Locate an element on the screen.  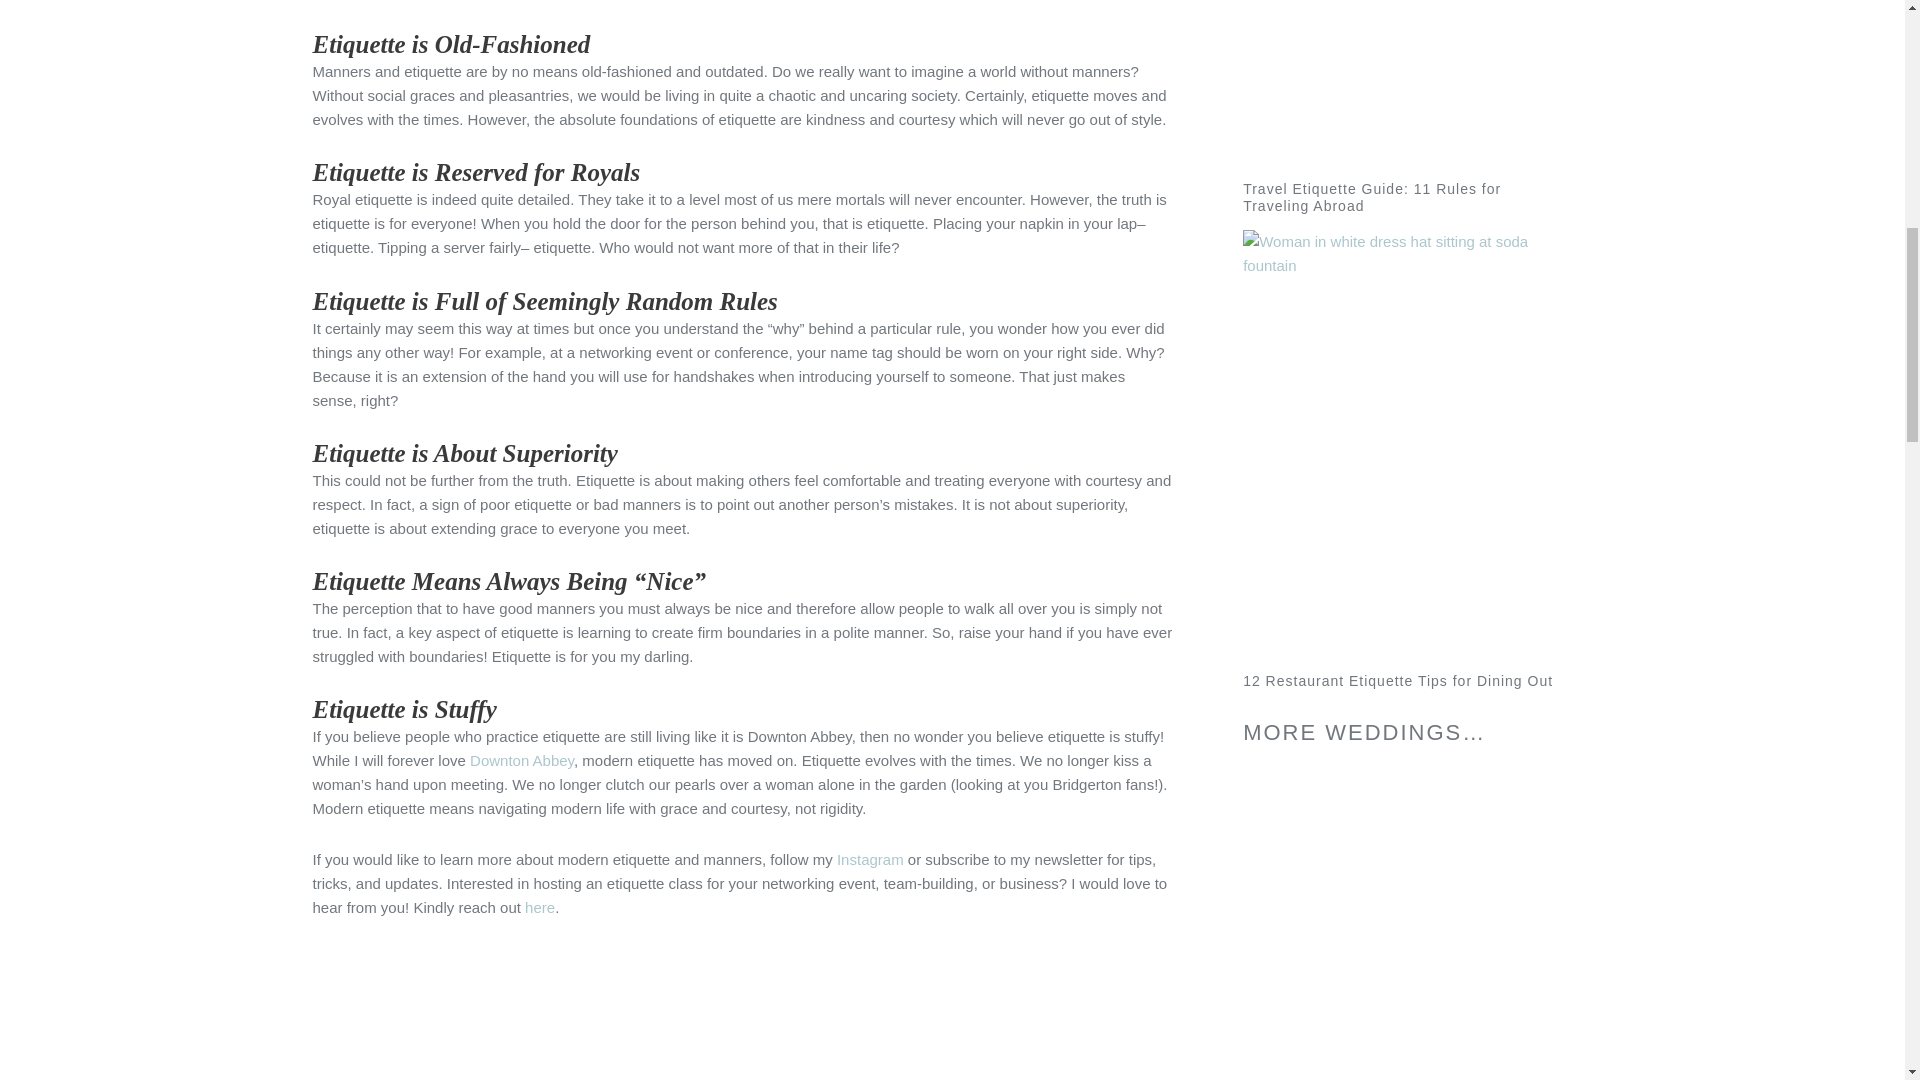
Instagram is located at coordinates (870, 858).